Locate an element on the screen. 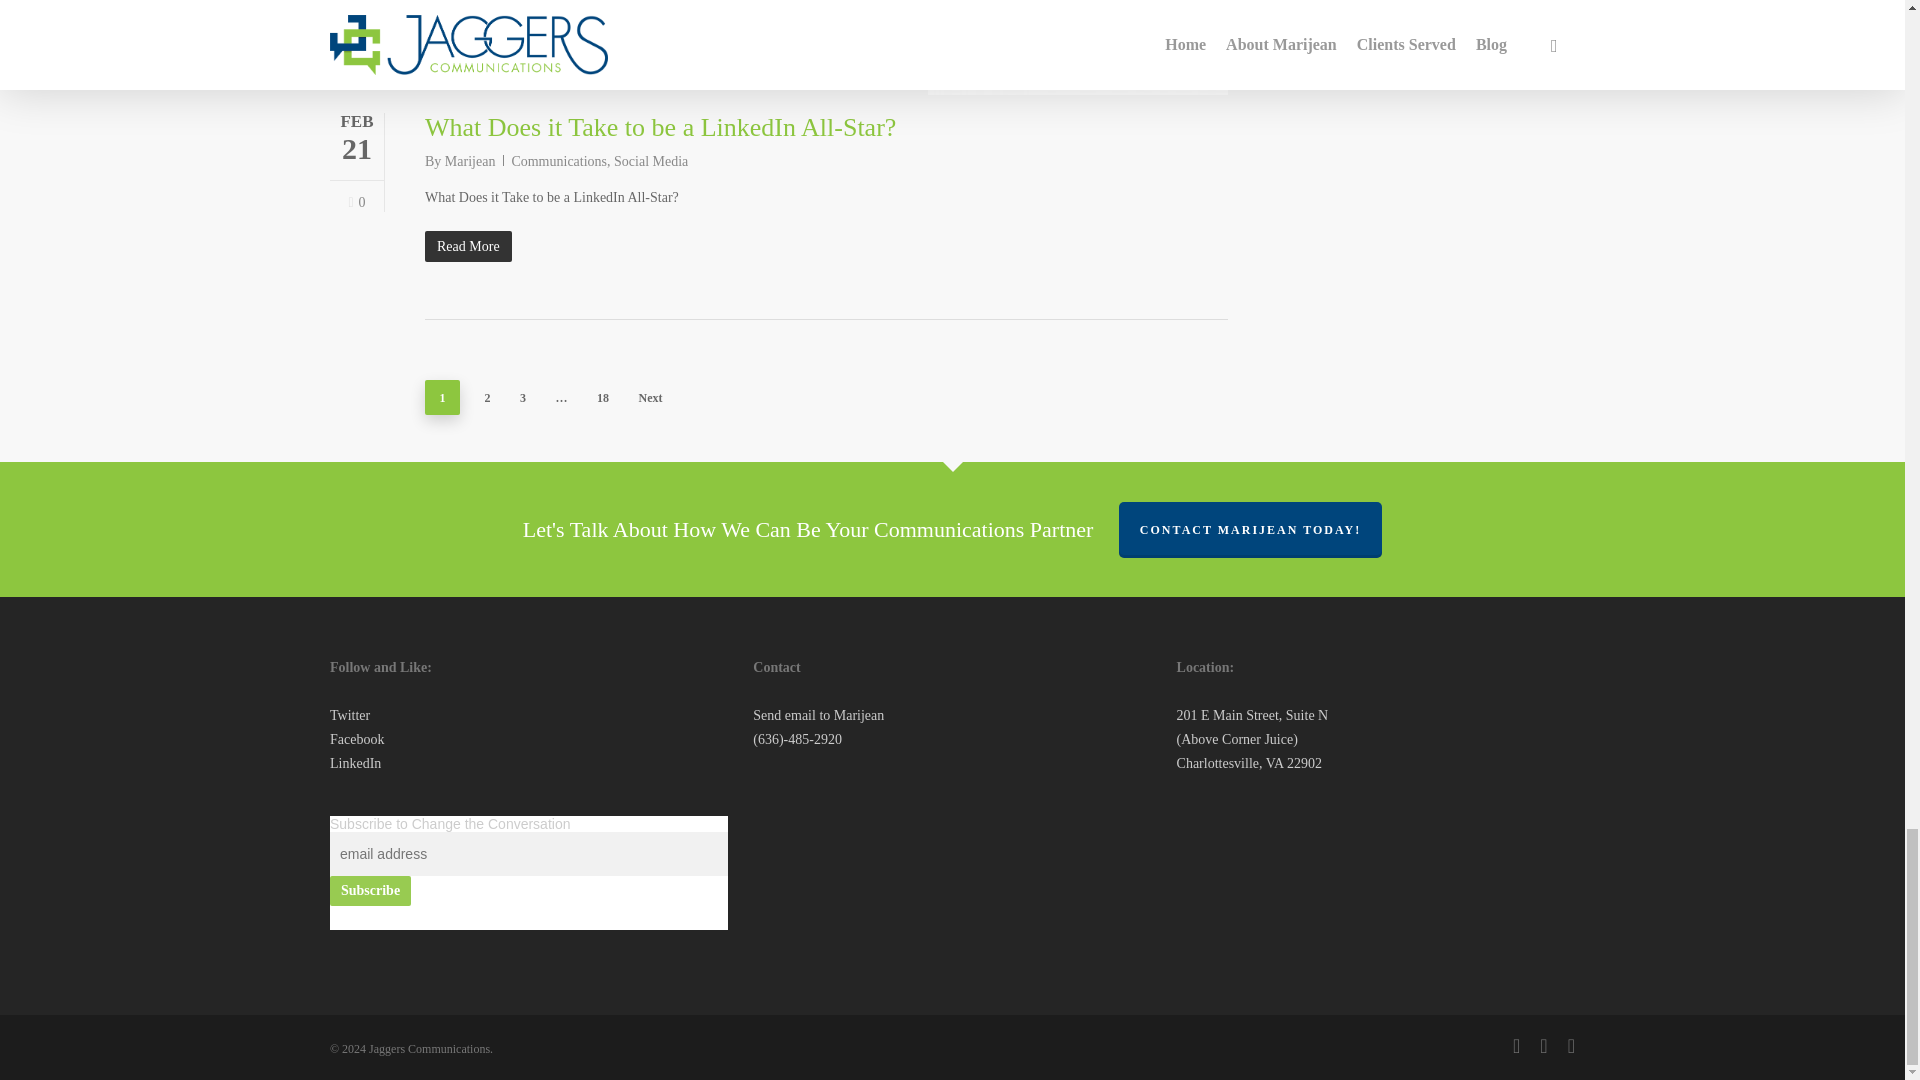  Posts by Marijean is located at coordinates (470, 161).